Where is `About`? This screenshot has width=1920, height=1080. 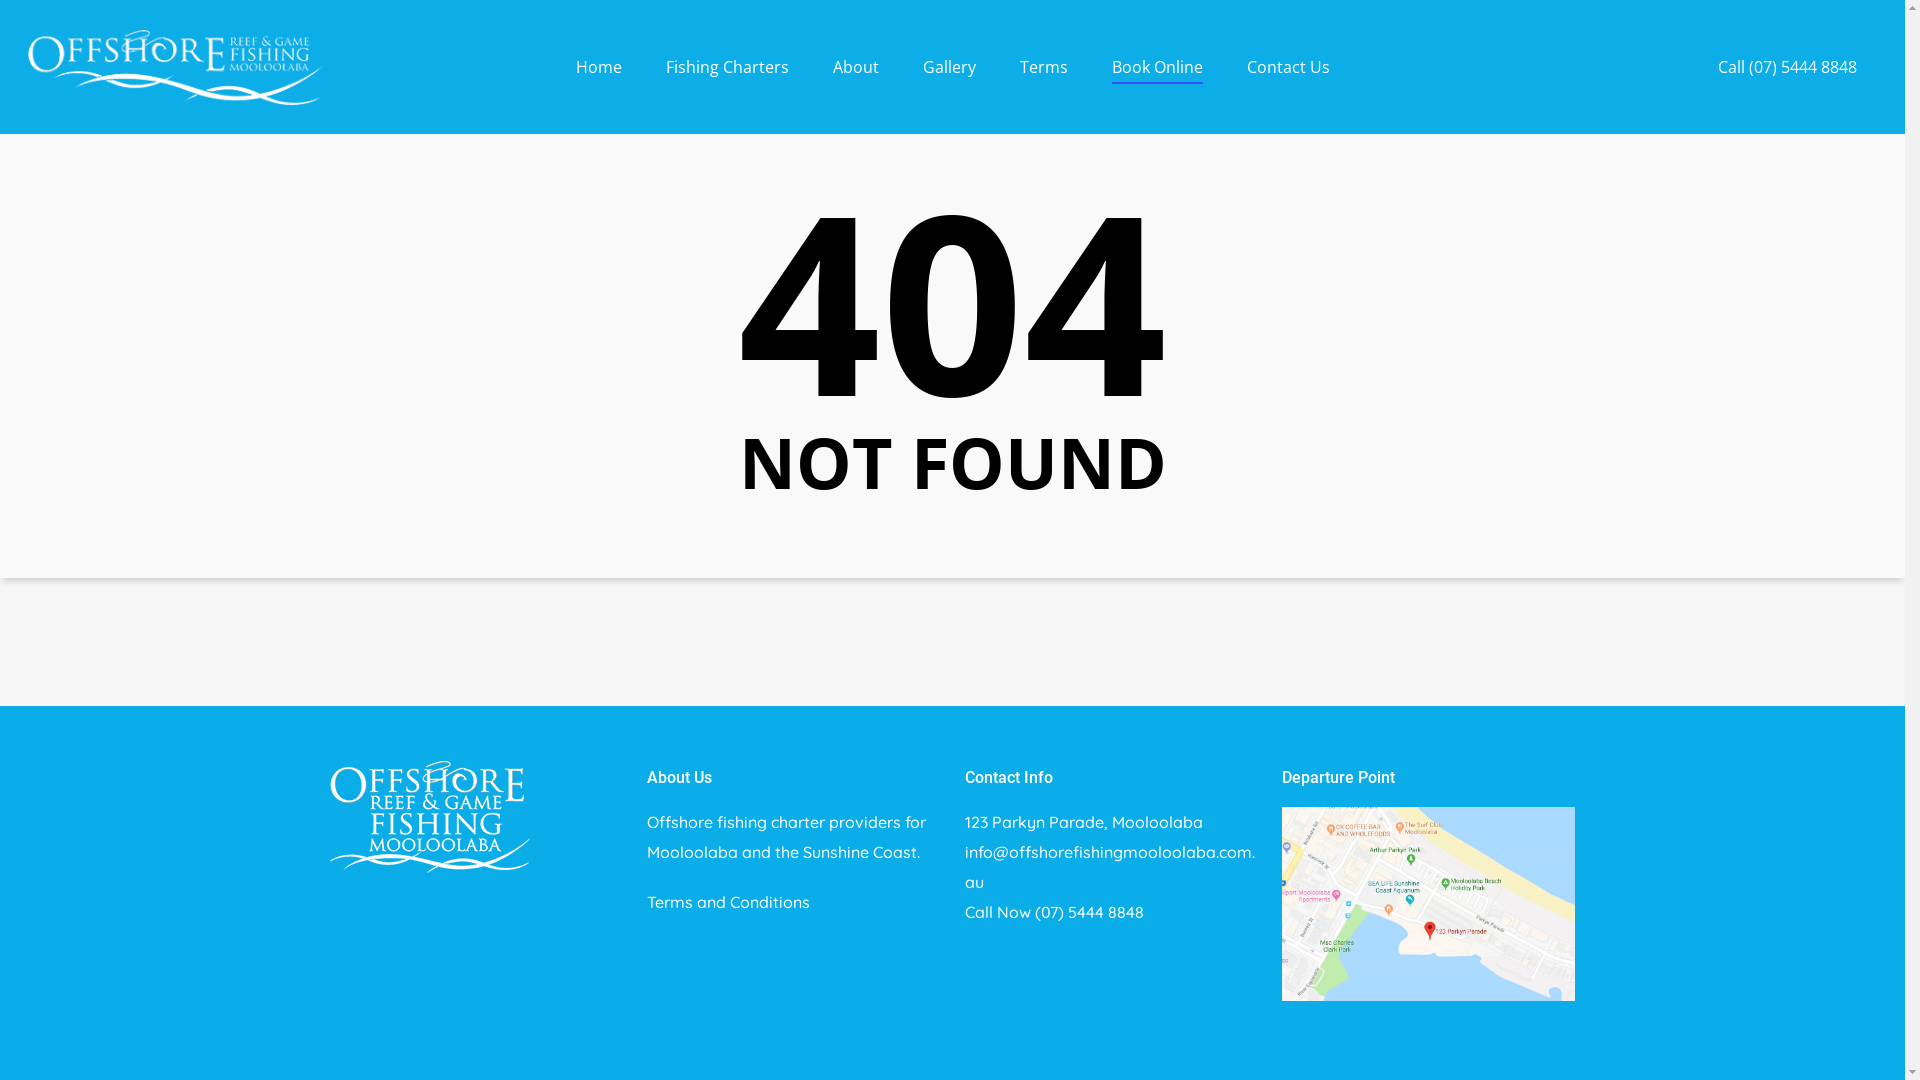
About is located at coordinates (855, 82).